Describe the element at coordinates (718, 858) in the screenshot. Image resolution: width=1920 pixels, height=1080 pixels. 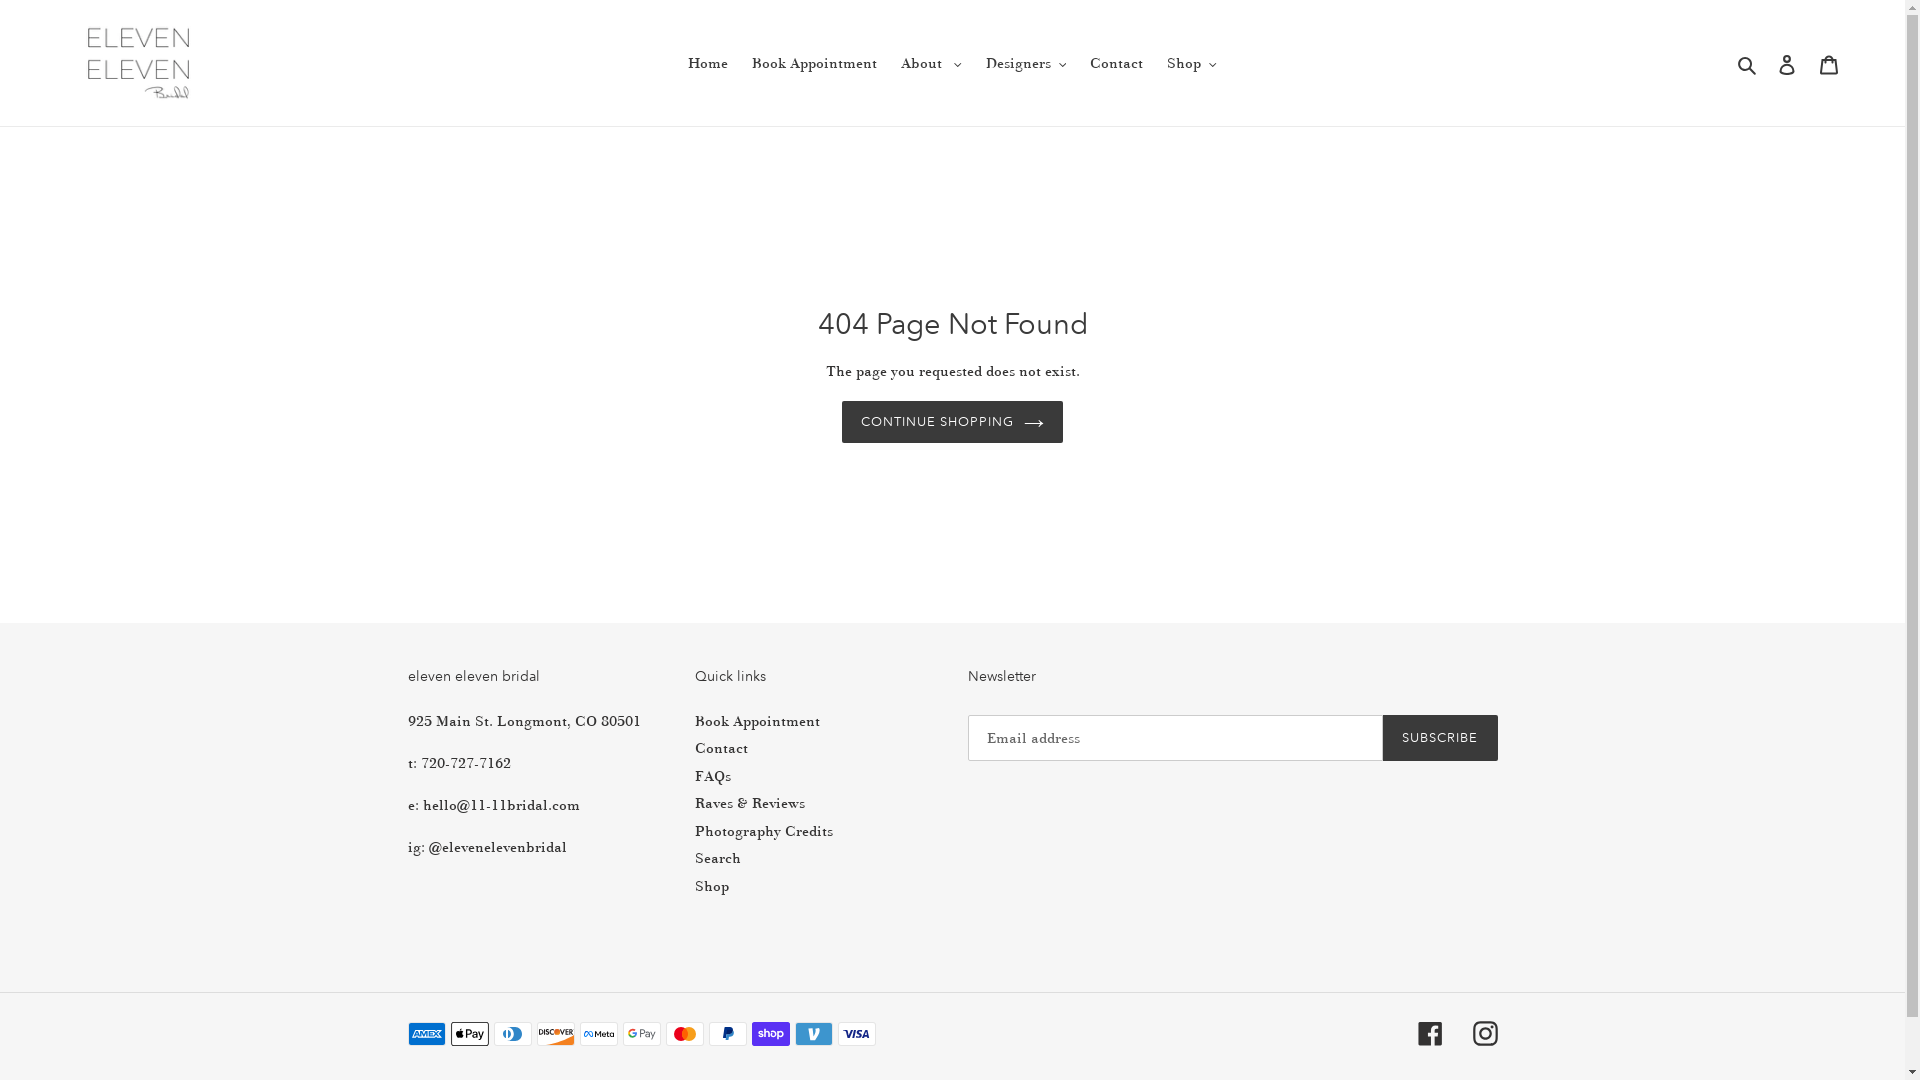
I see `Search` at that location.